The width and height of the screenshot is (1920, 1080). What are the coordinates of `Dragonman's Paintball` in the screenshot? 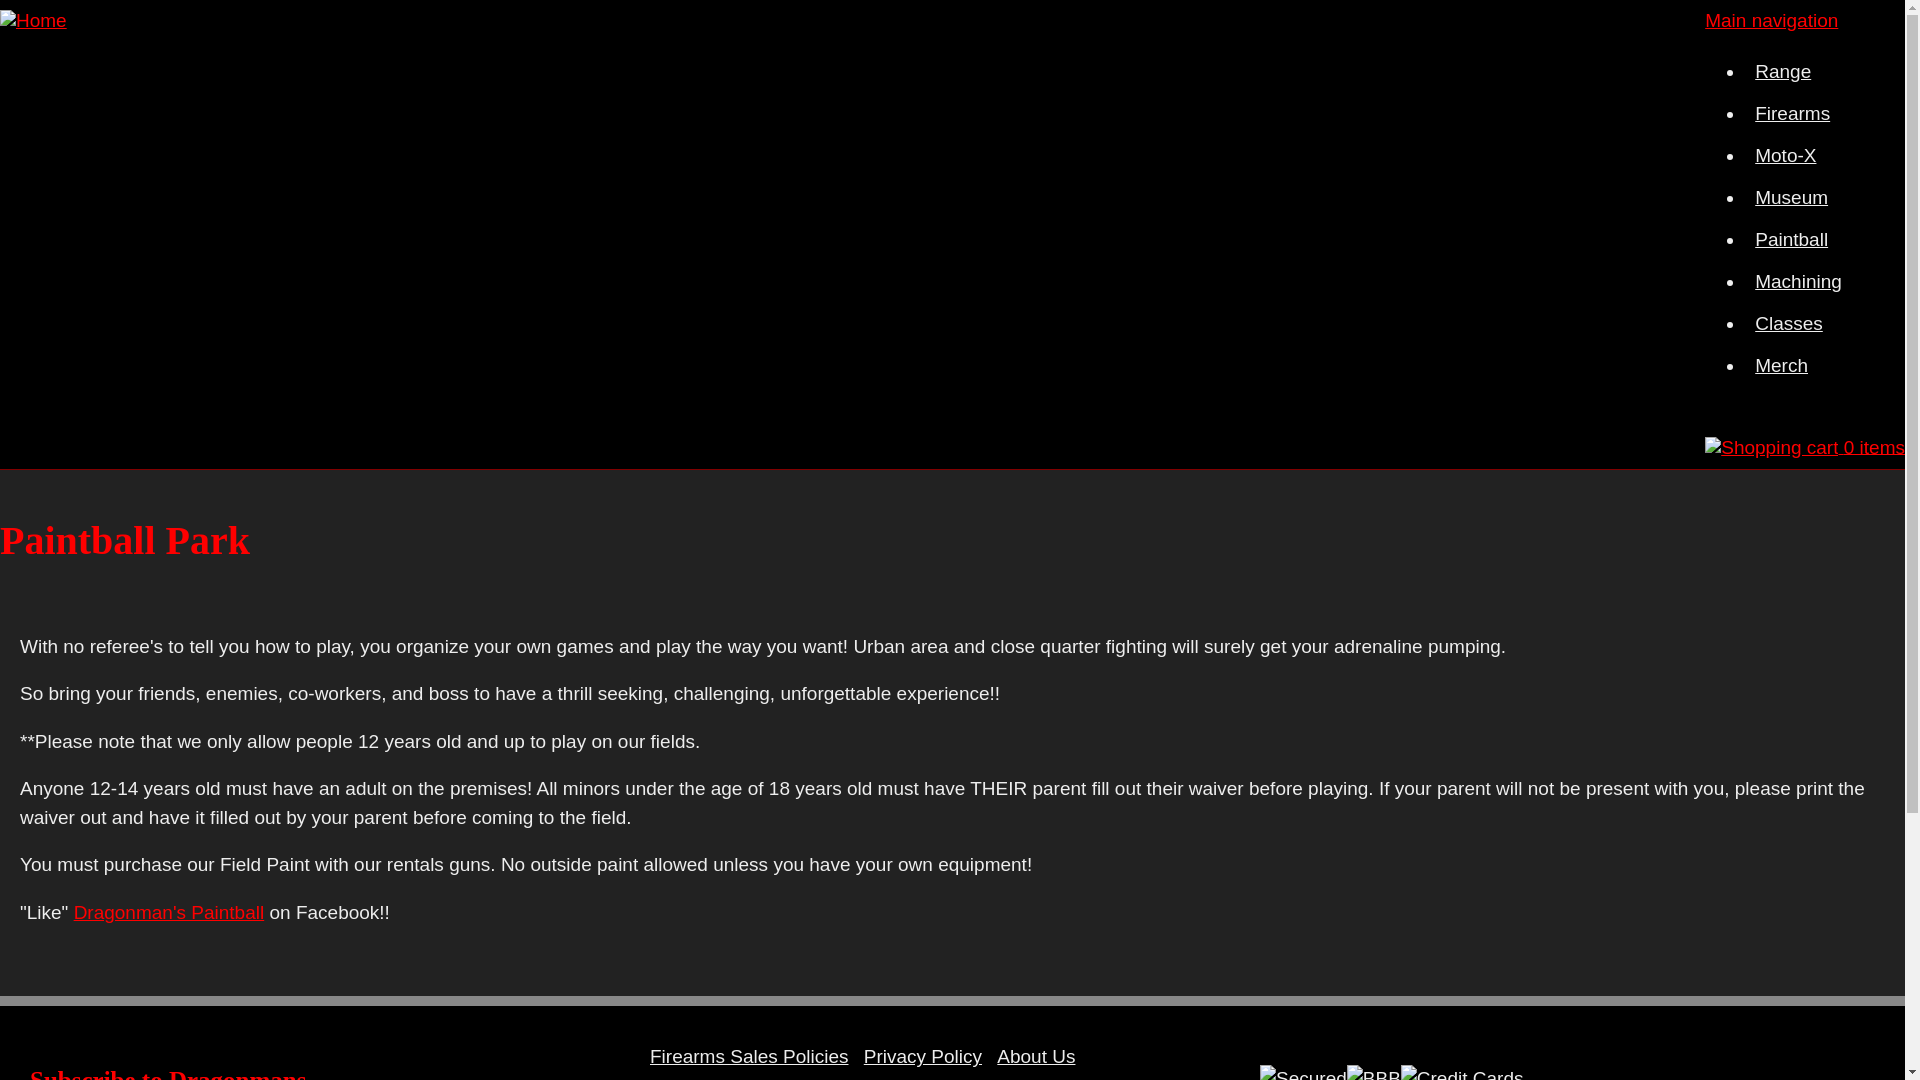 It's located at (169, 912).